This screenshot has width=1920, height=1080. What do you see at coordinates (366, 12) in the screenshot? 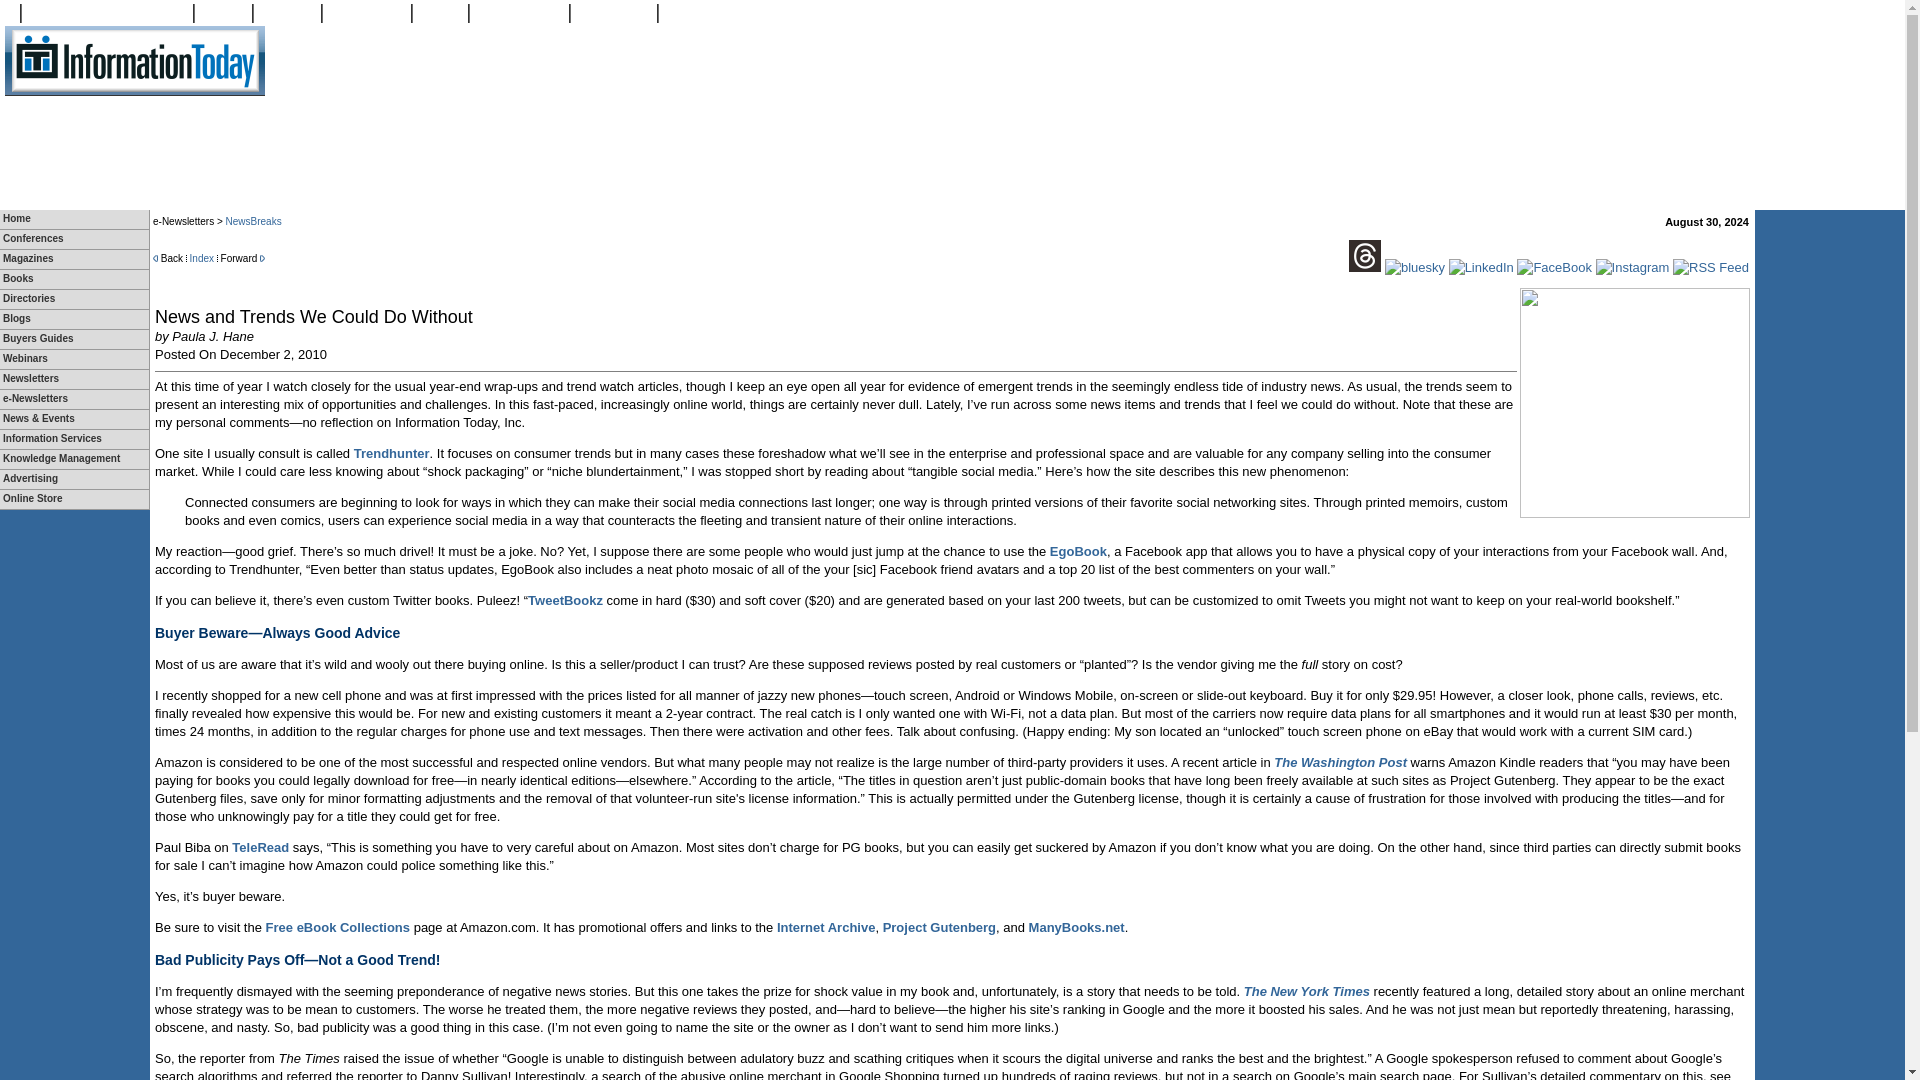
I see `Streaming Media` at bounding box center [366, 12].